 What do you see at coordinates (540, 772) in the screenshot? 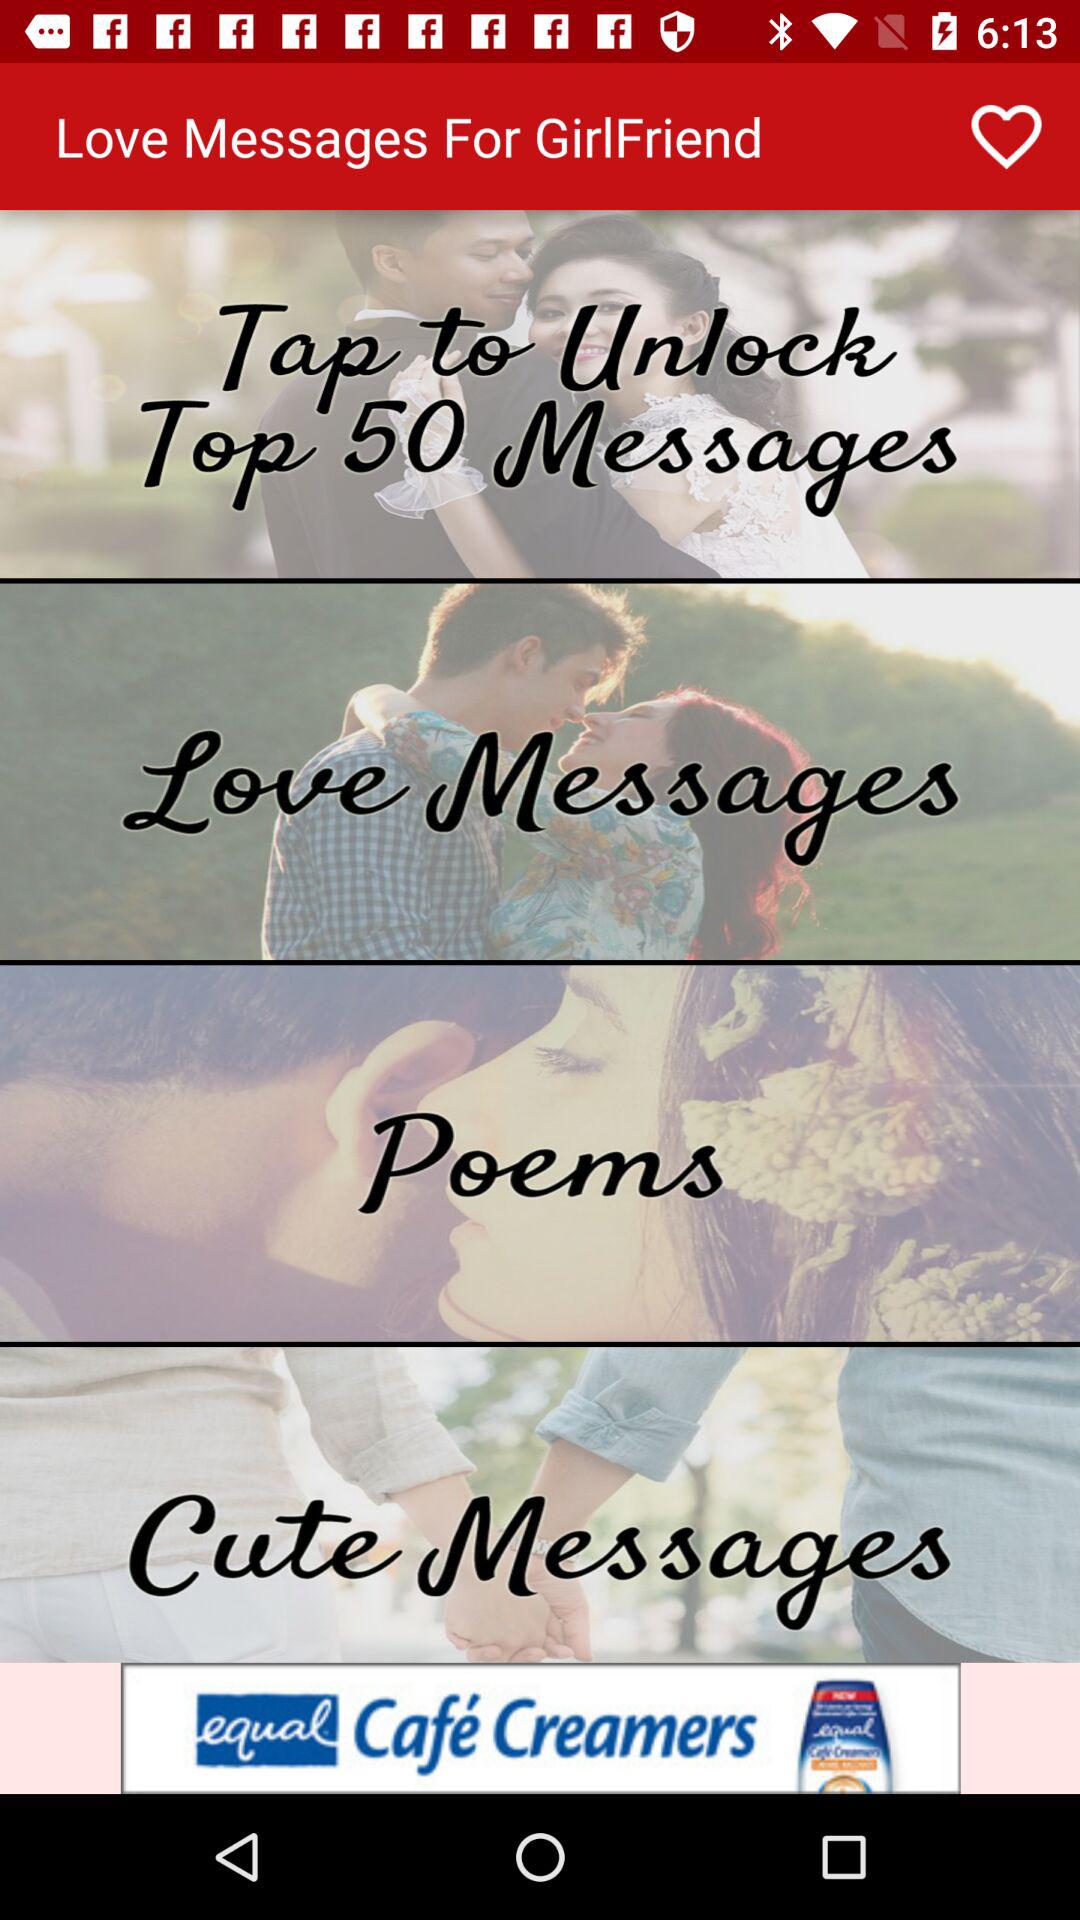
I see `open love messages` at bounding box center [540, 772].